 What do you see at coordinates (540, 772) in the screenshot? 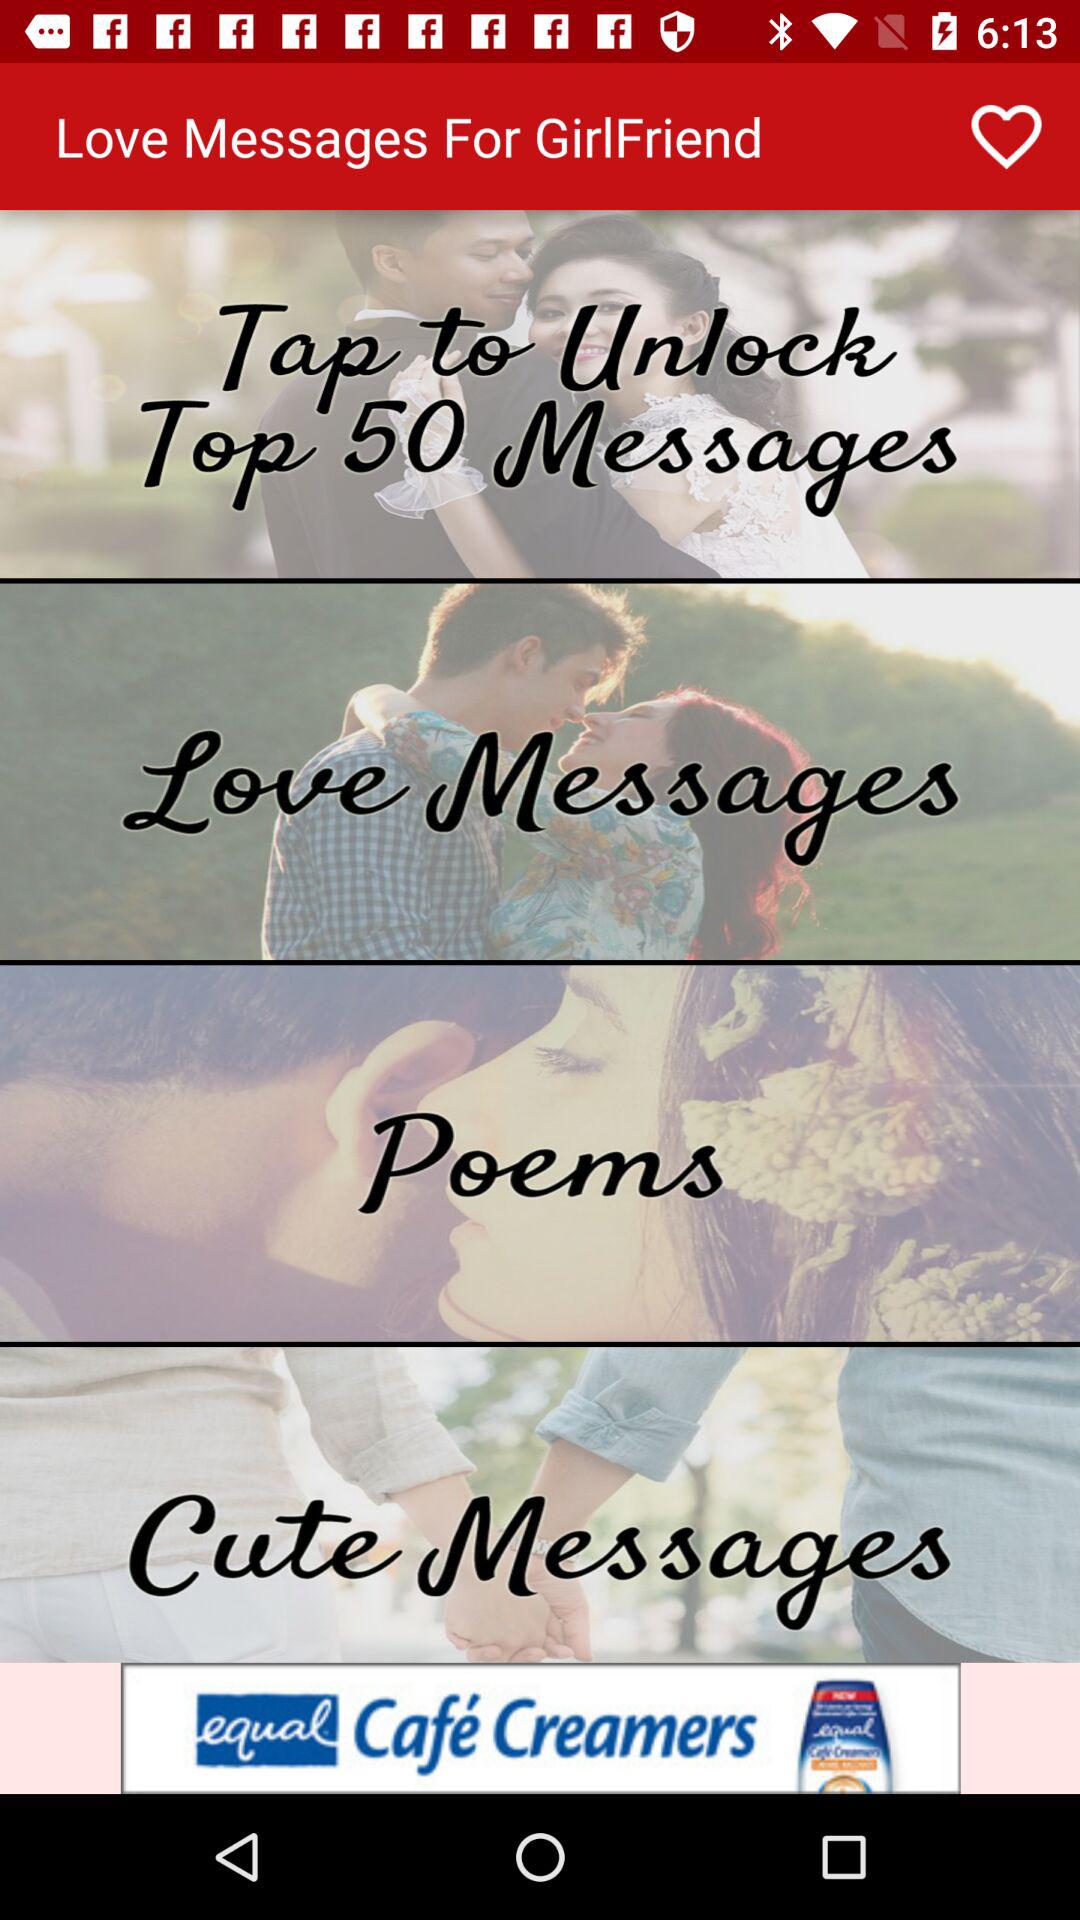
I see `open love messages` at bounding box center [540, 772].